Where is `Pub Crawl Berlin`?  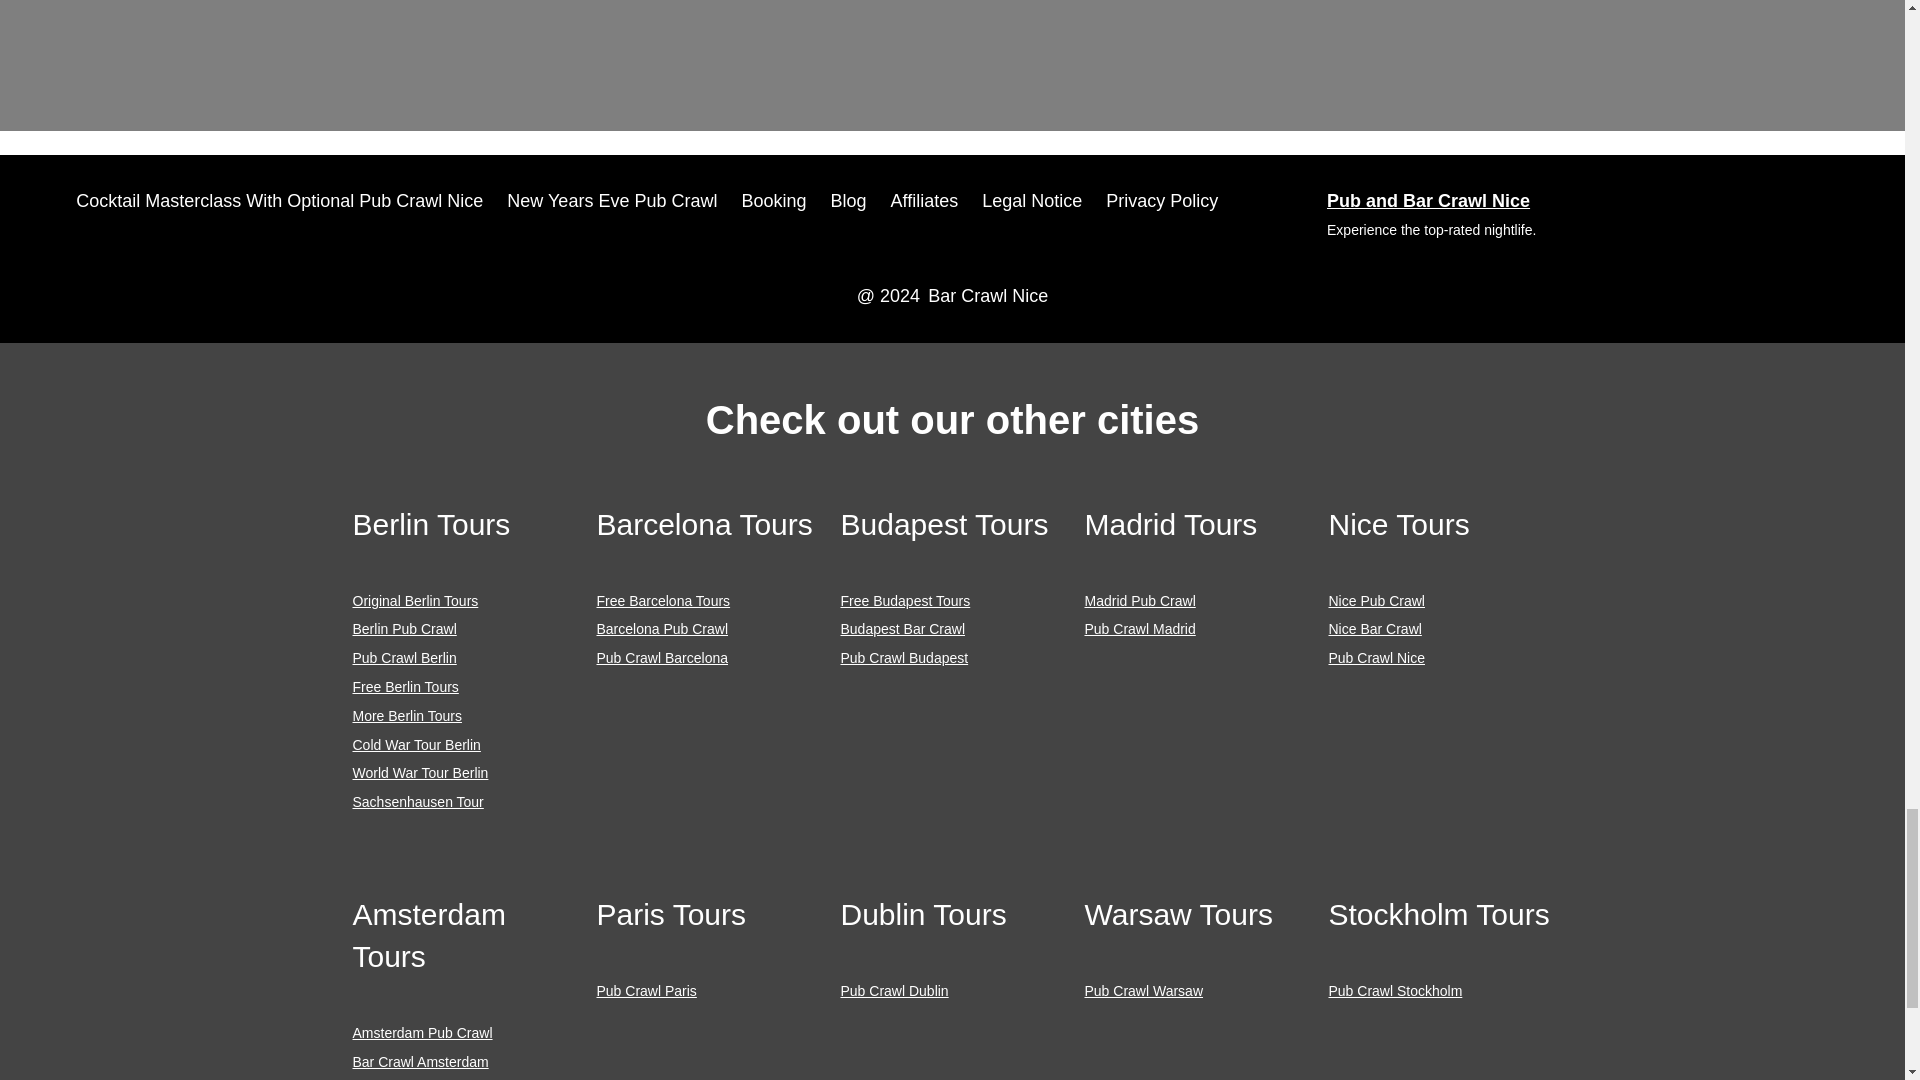 Pub Crawl Berlin is located at coordinates (404, 658).